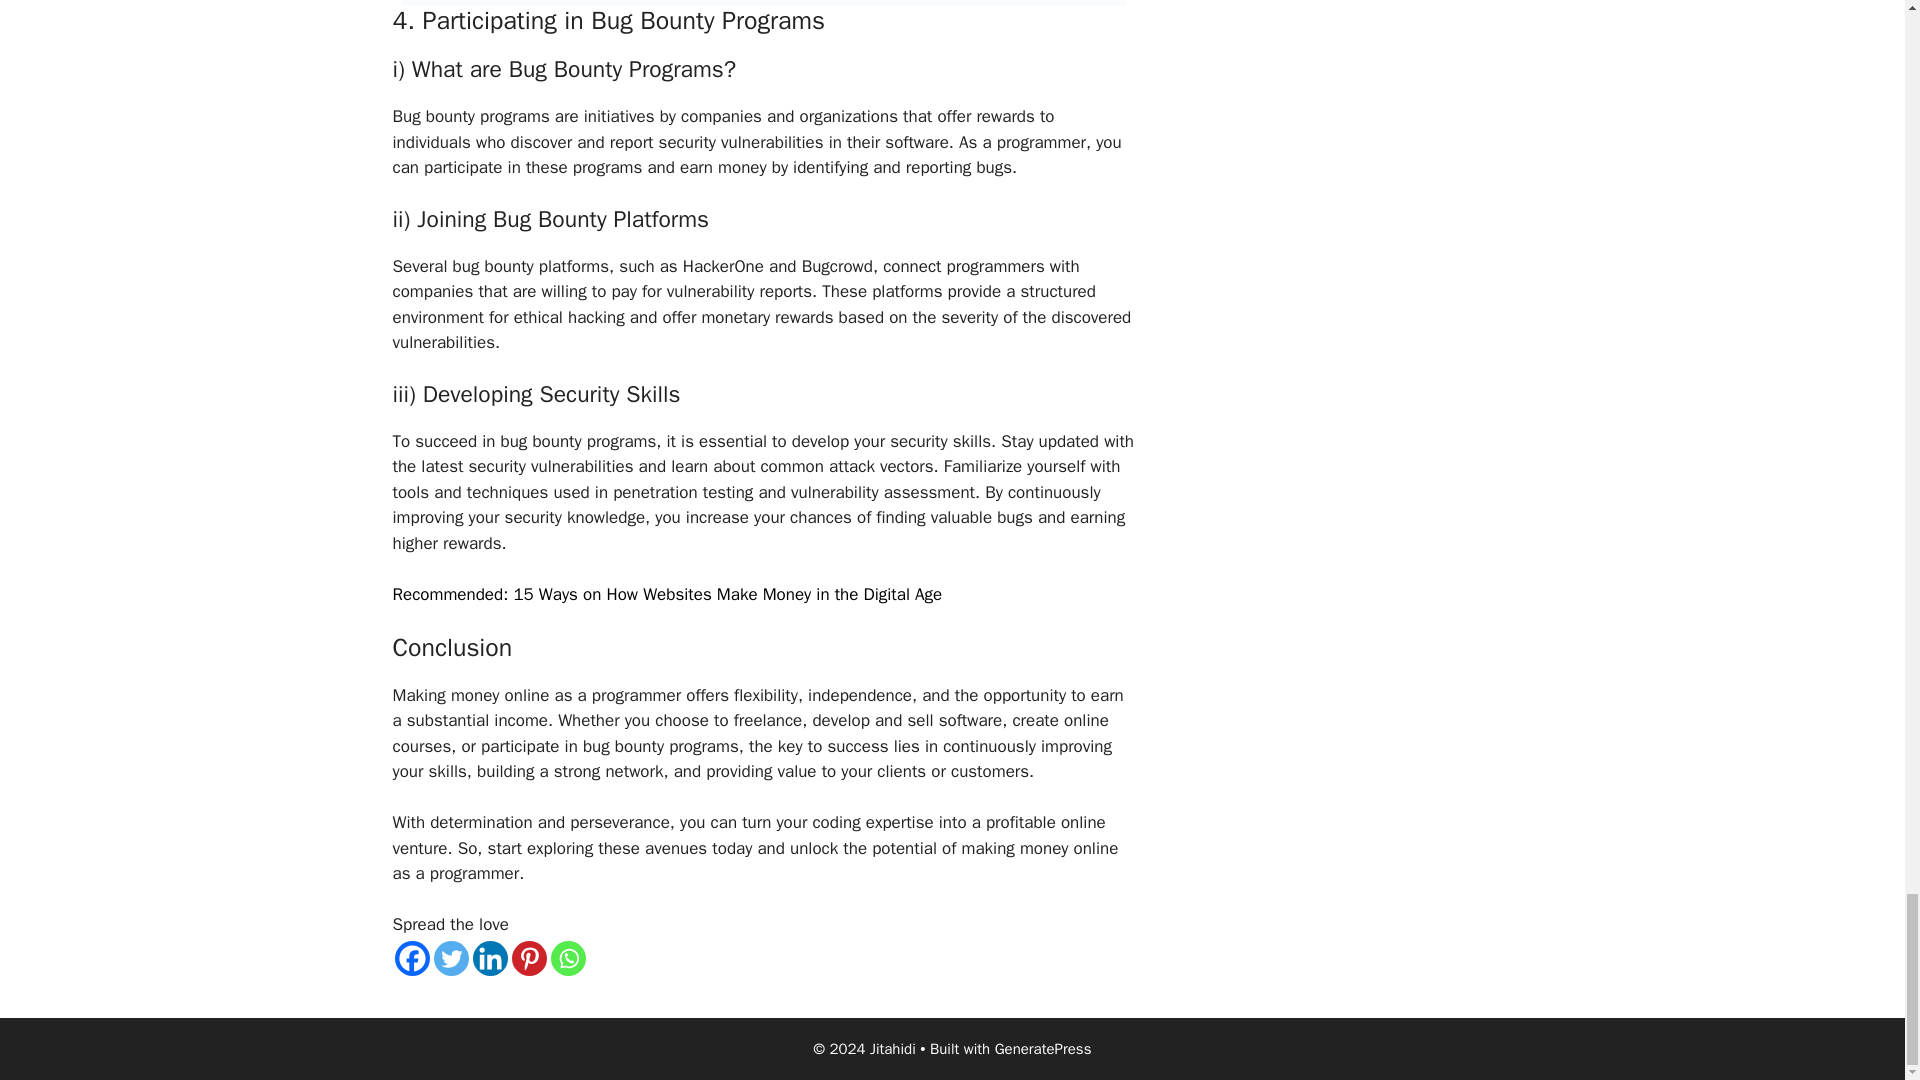 This screenshot has width=1920, height=1080. I want to click on 15 Ways on How Websites Make Money in the Digital Age, so click(727, 594).